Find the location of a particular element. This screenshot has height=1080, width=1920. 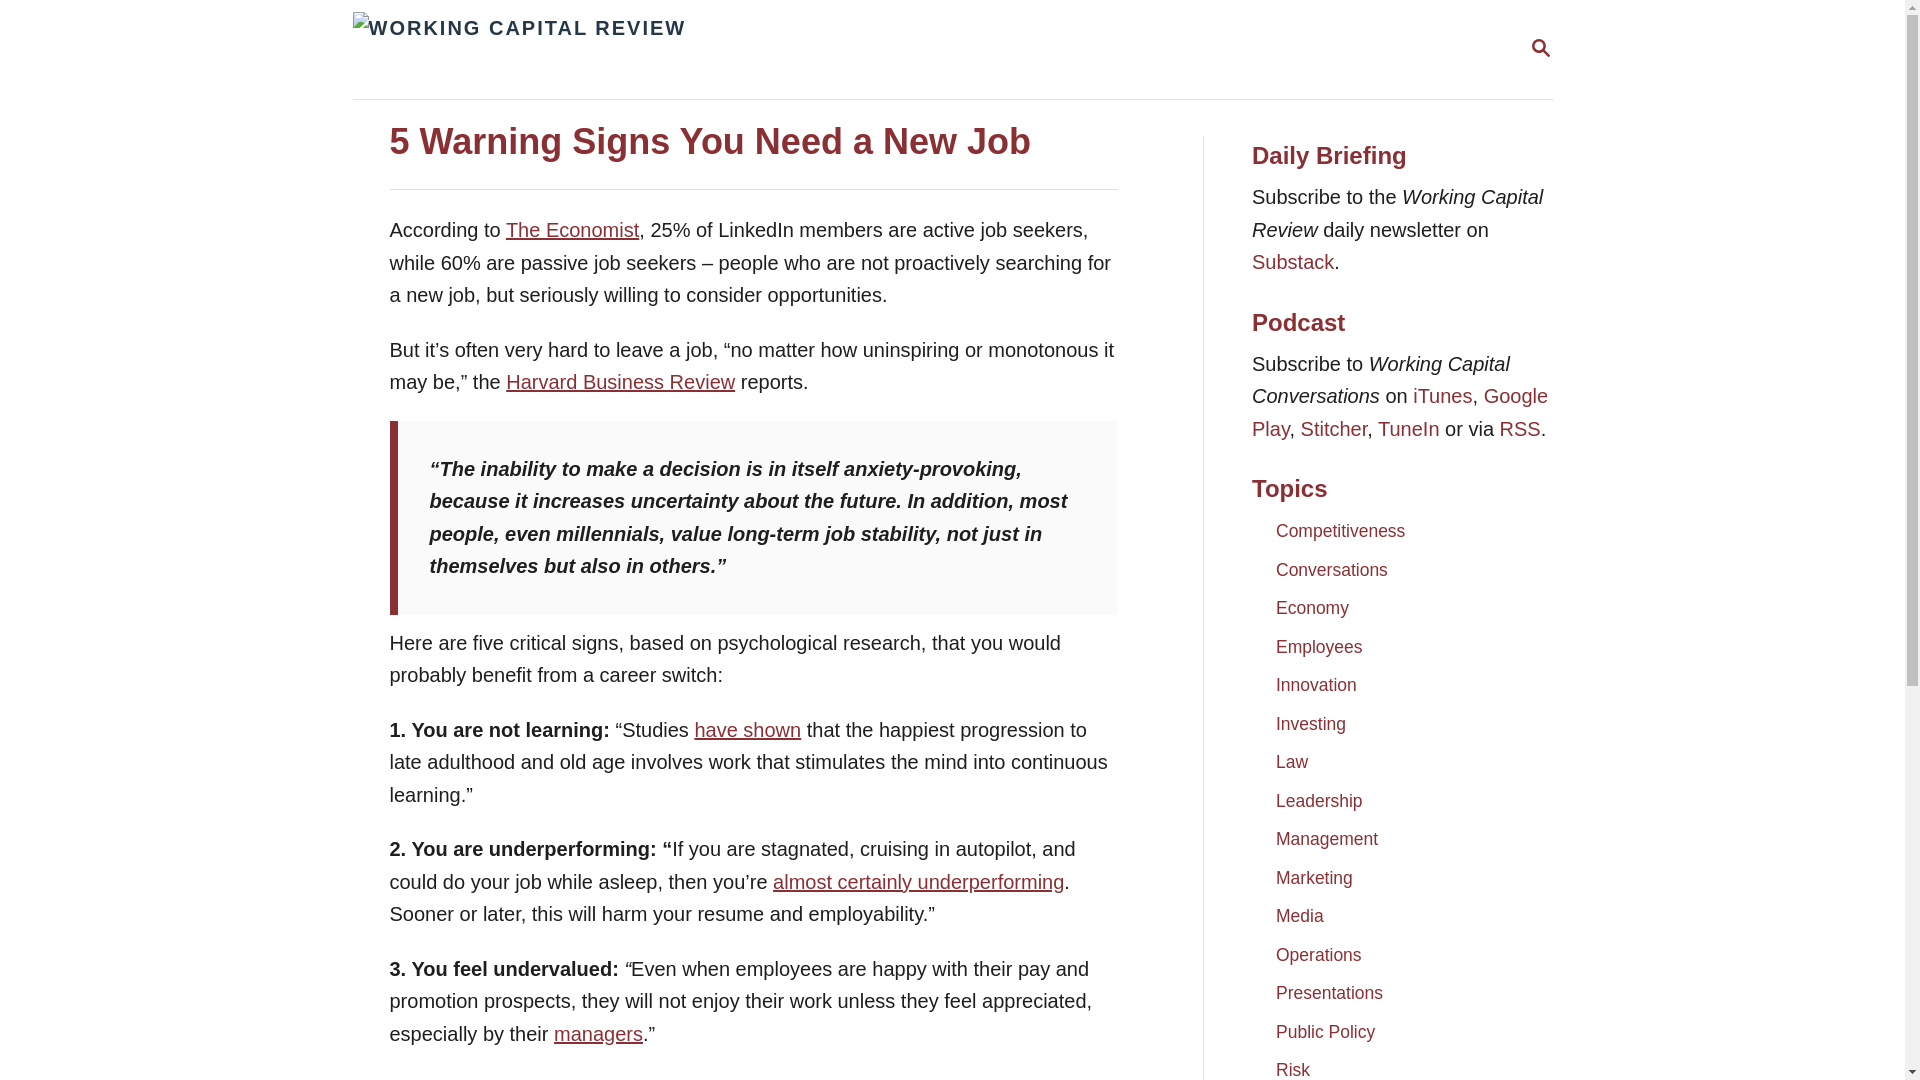

managers is located at coordinates (1292, 1064).